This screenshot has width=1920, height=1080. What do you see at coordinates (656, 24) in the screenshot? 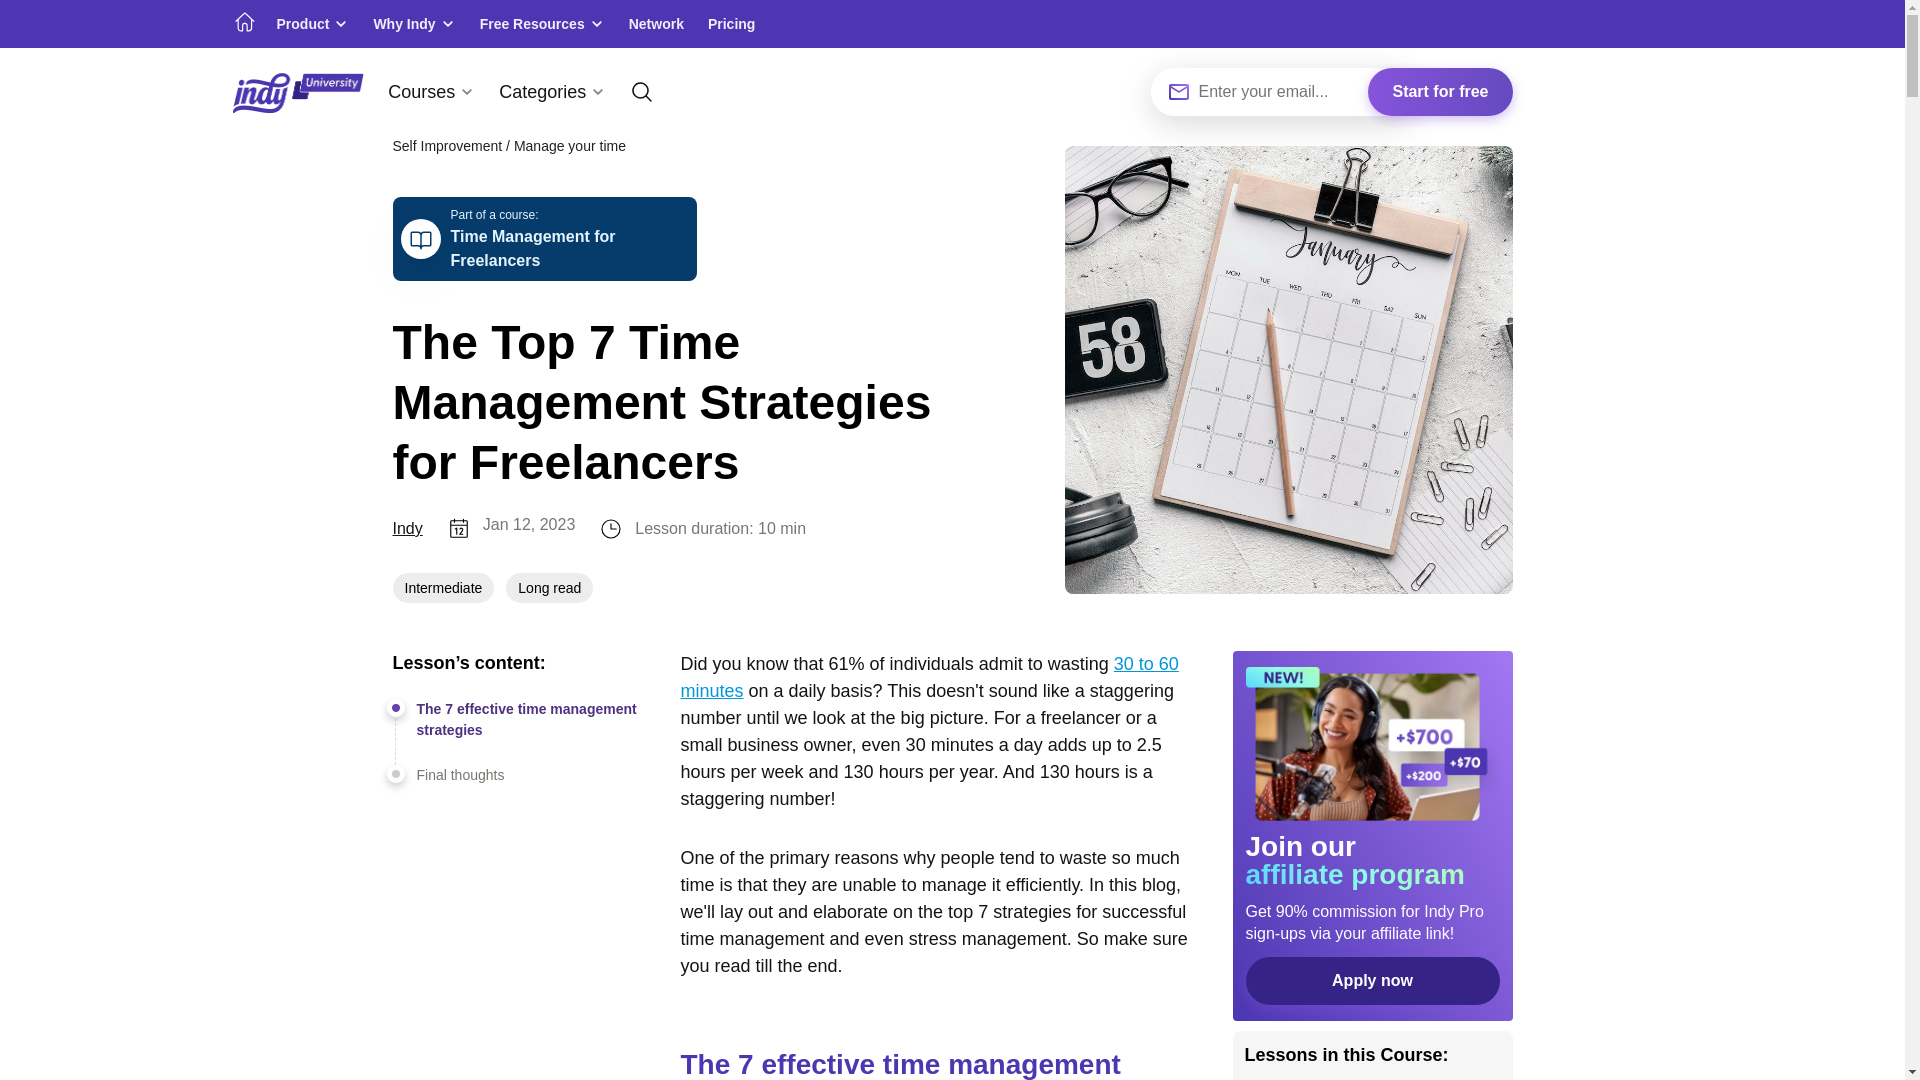
I see `Network` at bounding box center [656, 24].